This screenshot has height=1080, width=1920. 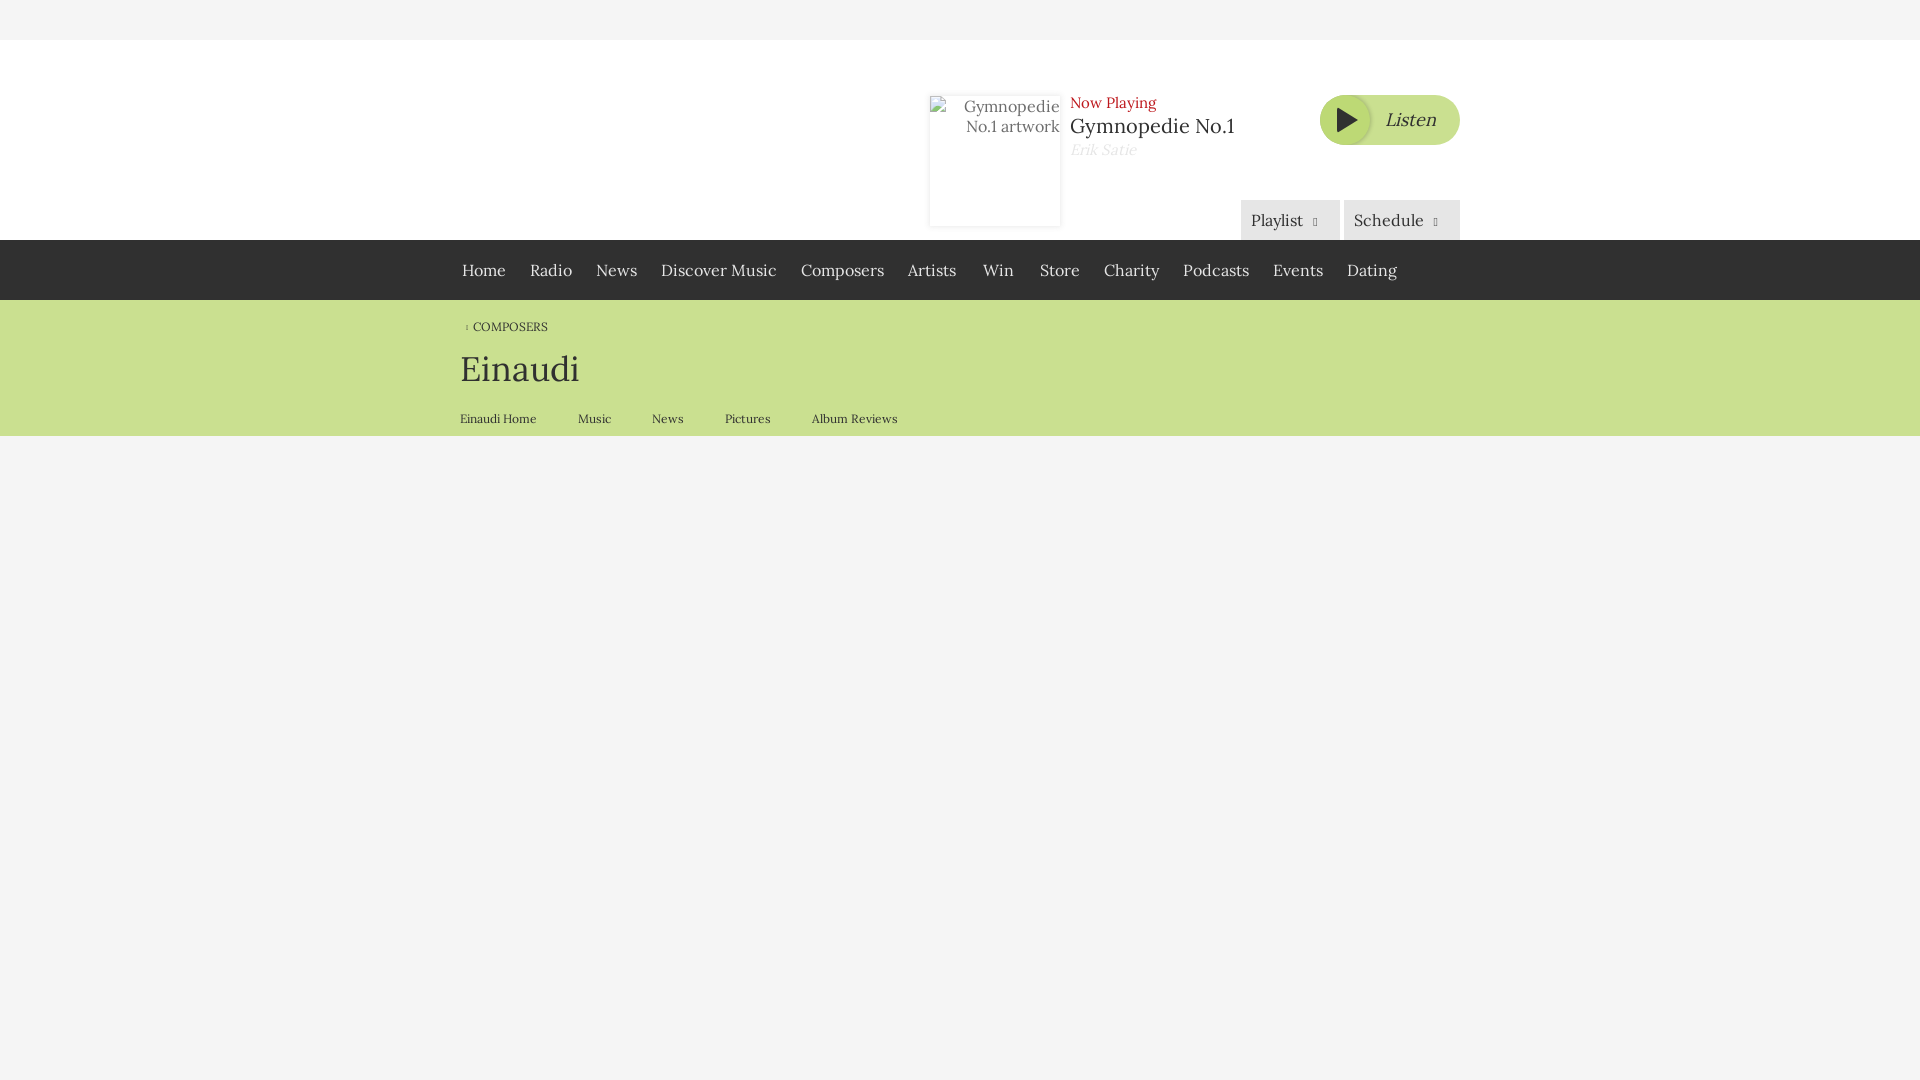 What do you see at coordinates (1372, 270) in the screenshot?
I see `Dating` at bounding box center [1372, 270].